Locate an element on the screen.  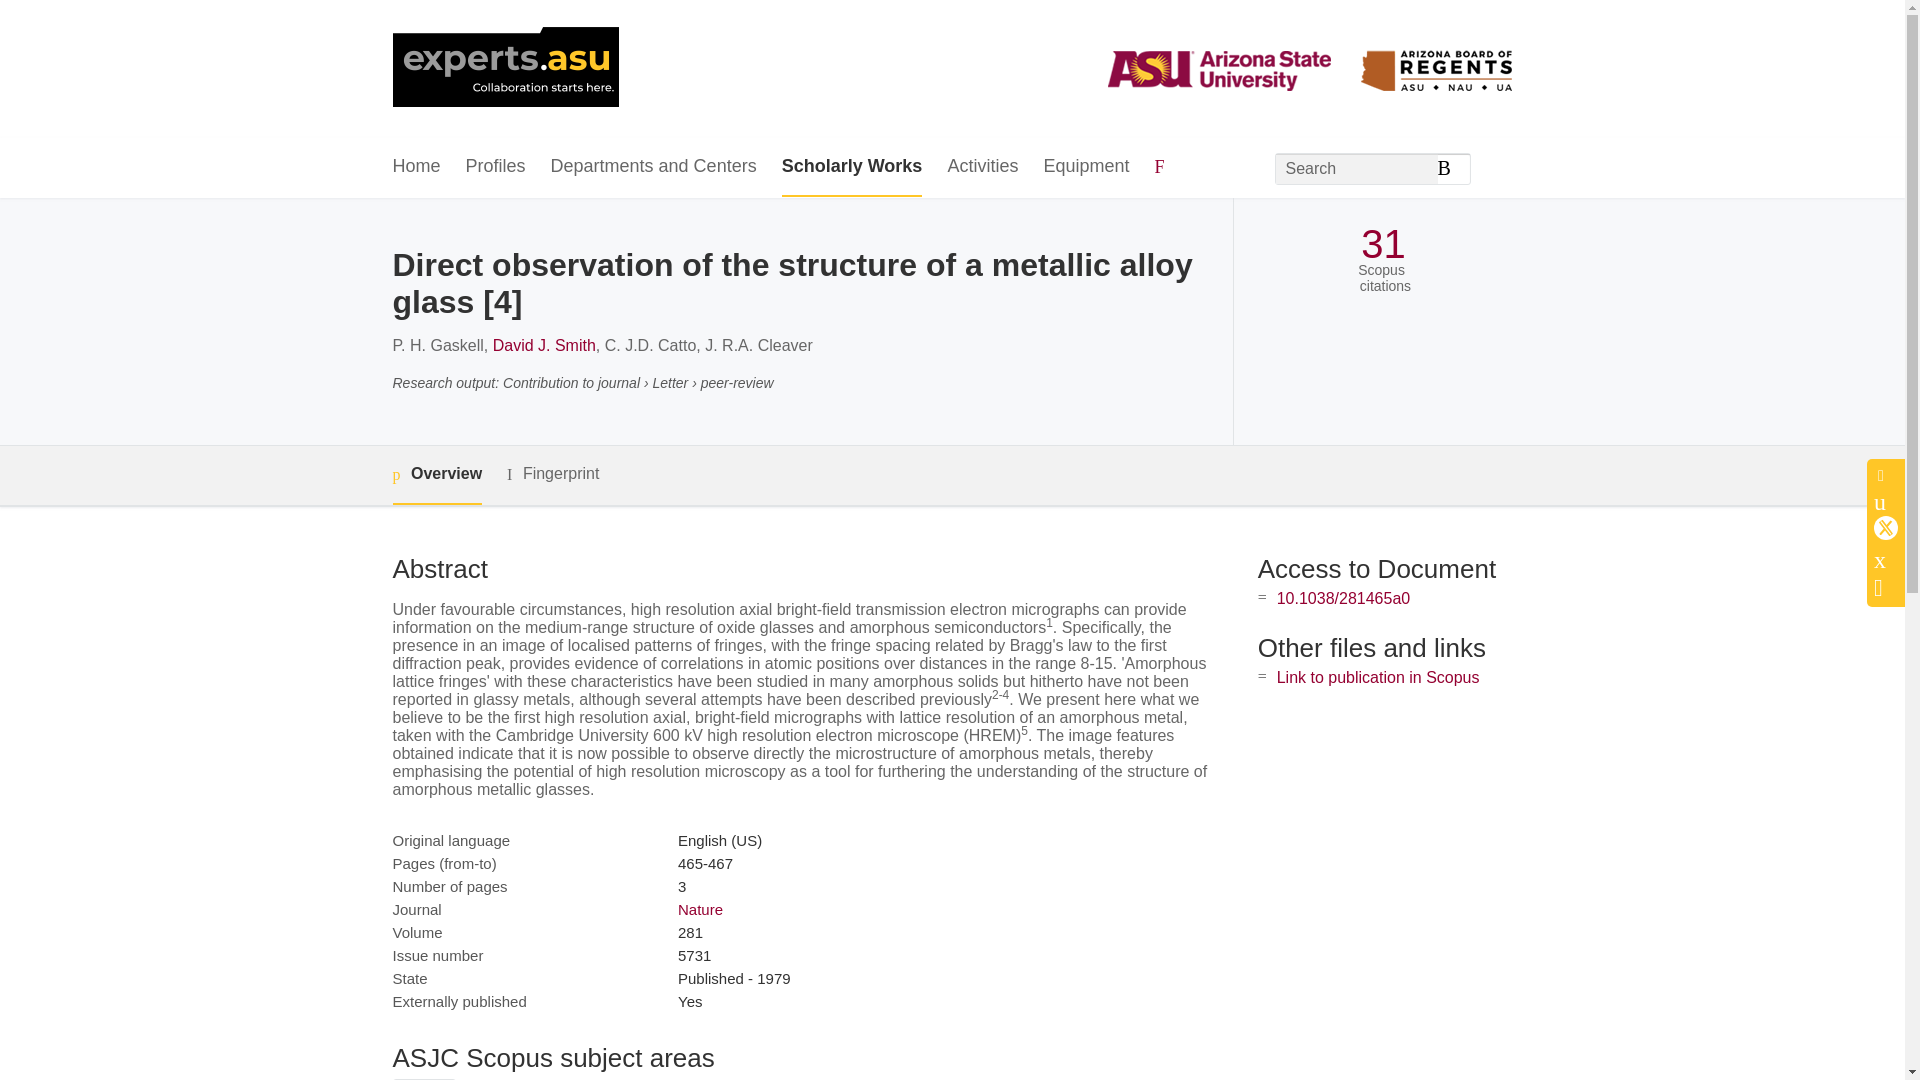
Departments and Centers is located at coordinates (654, 167).